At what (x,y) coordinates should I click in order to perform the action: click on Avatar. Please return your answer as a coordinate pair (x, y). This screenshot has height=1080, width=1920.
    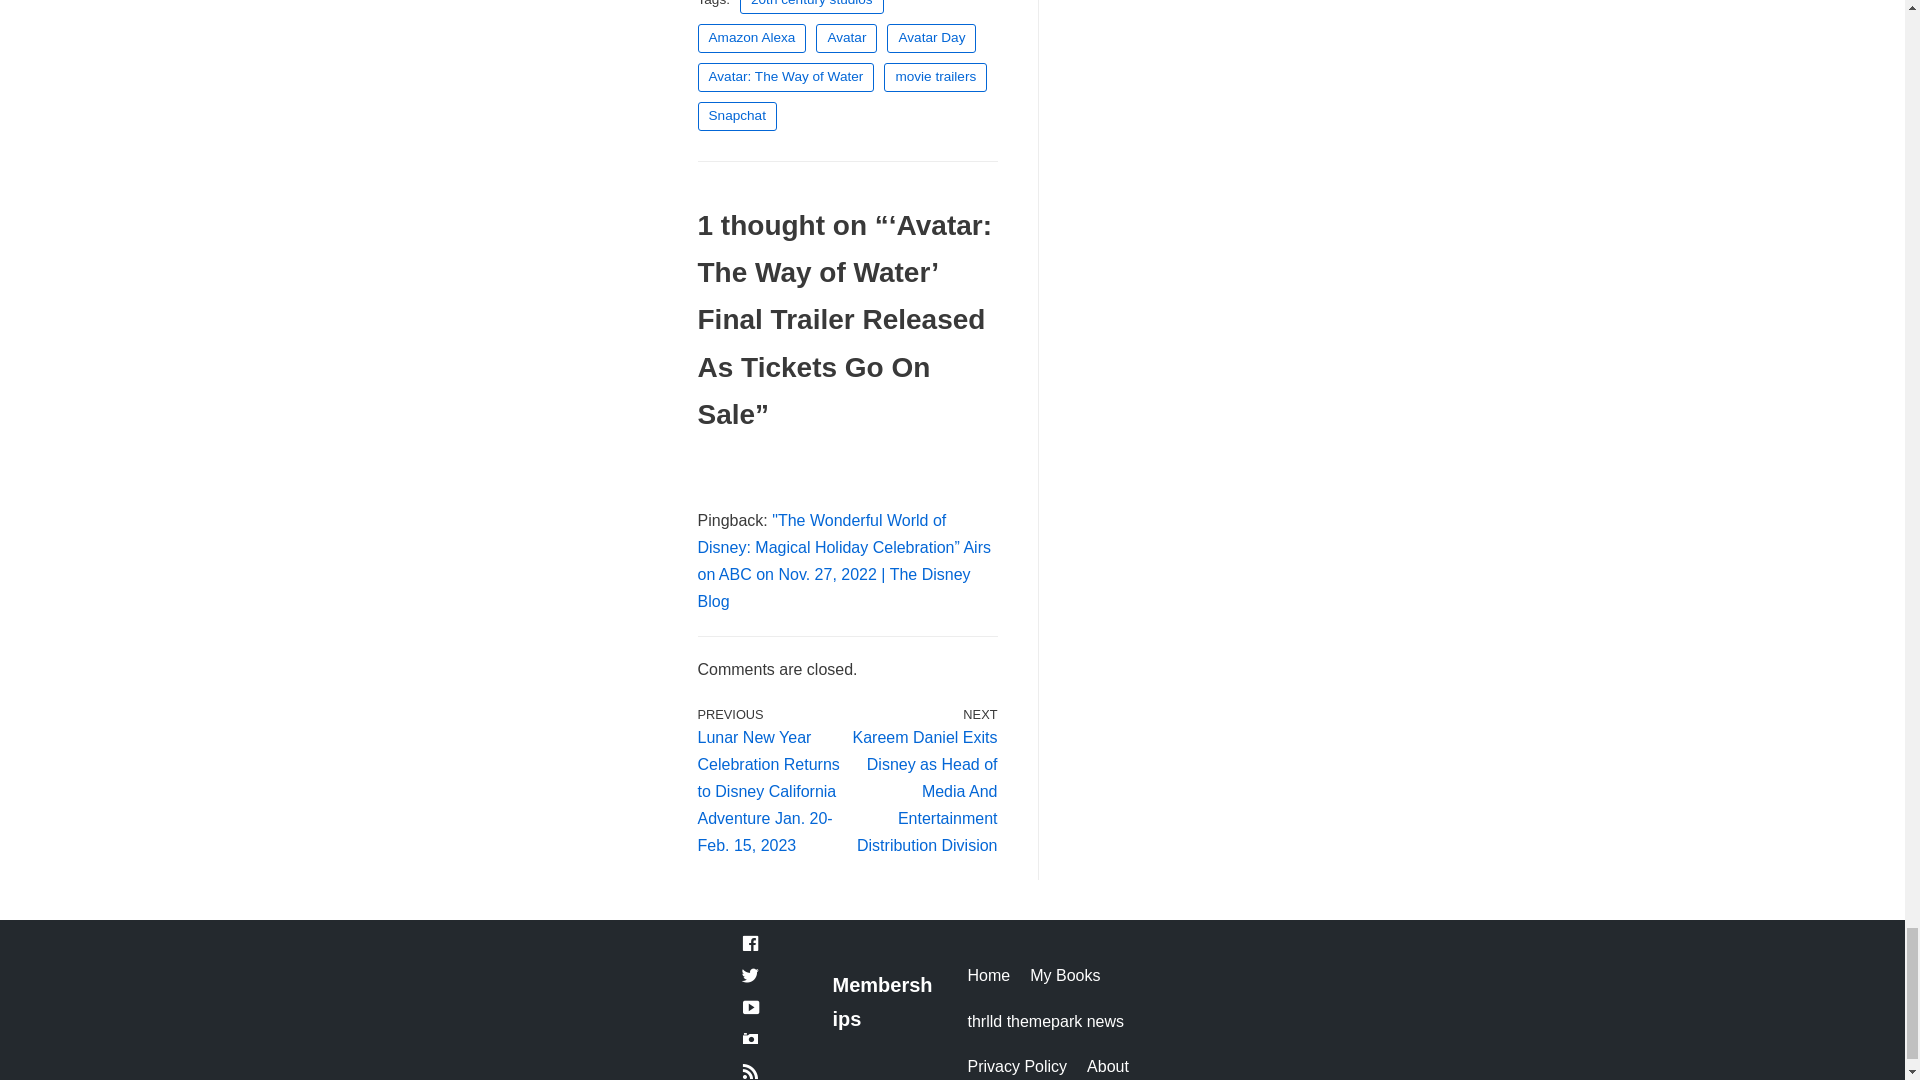
    Looking at the image, I should click on (846, 38).